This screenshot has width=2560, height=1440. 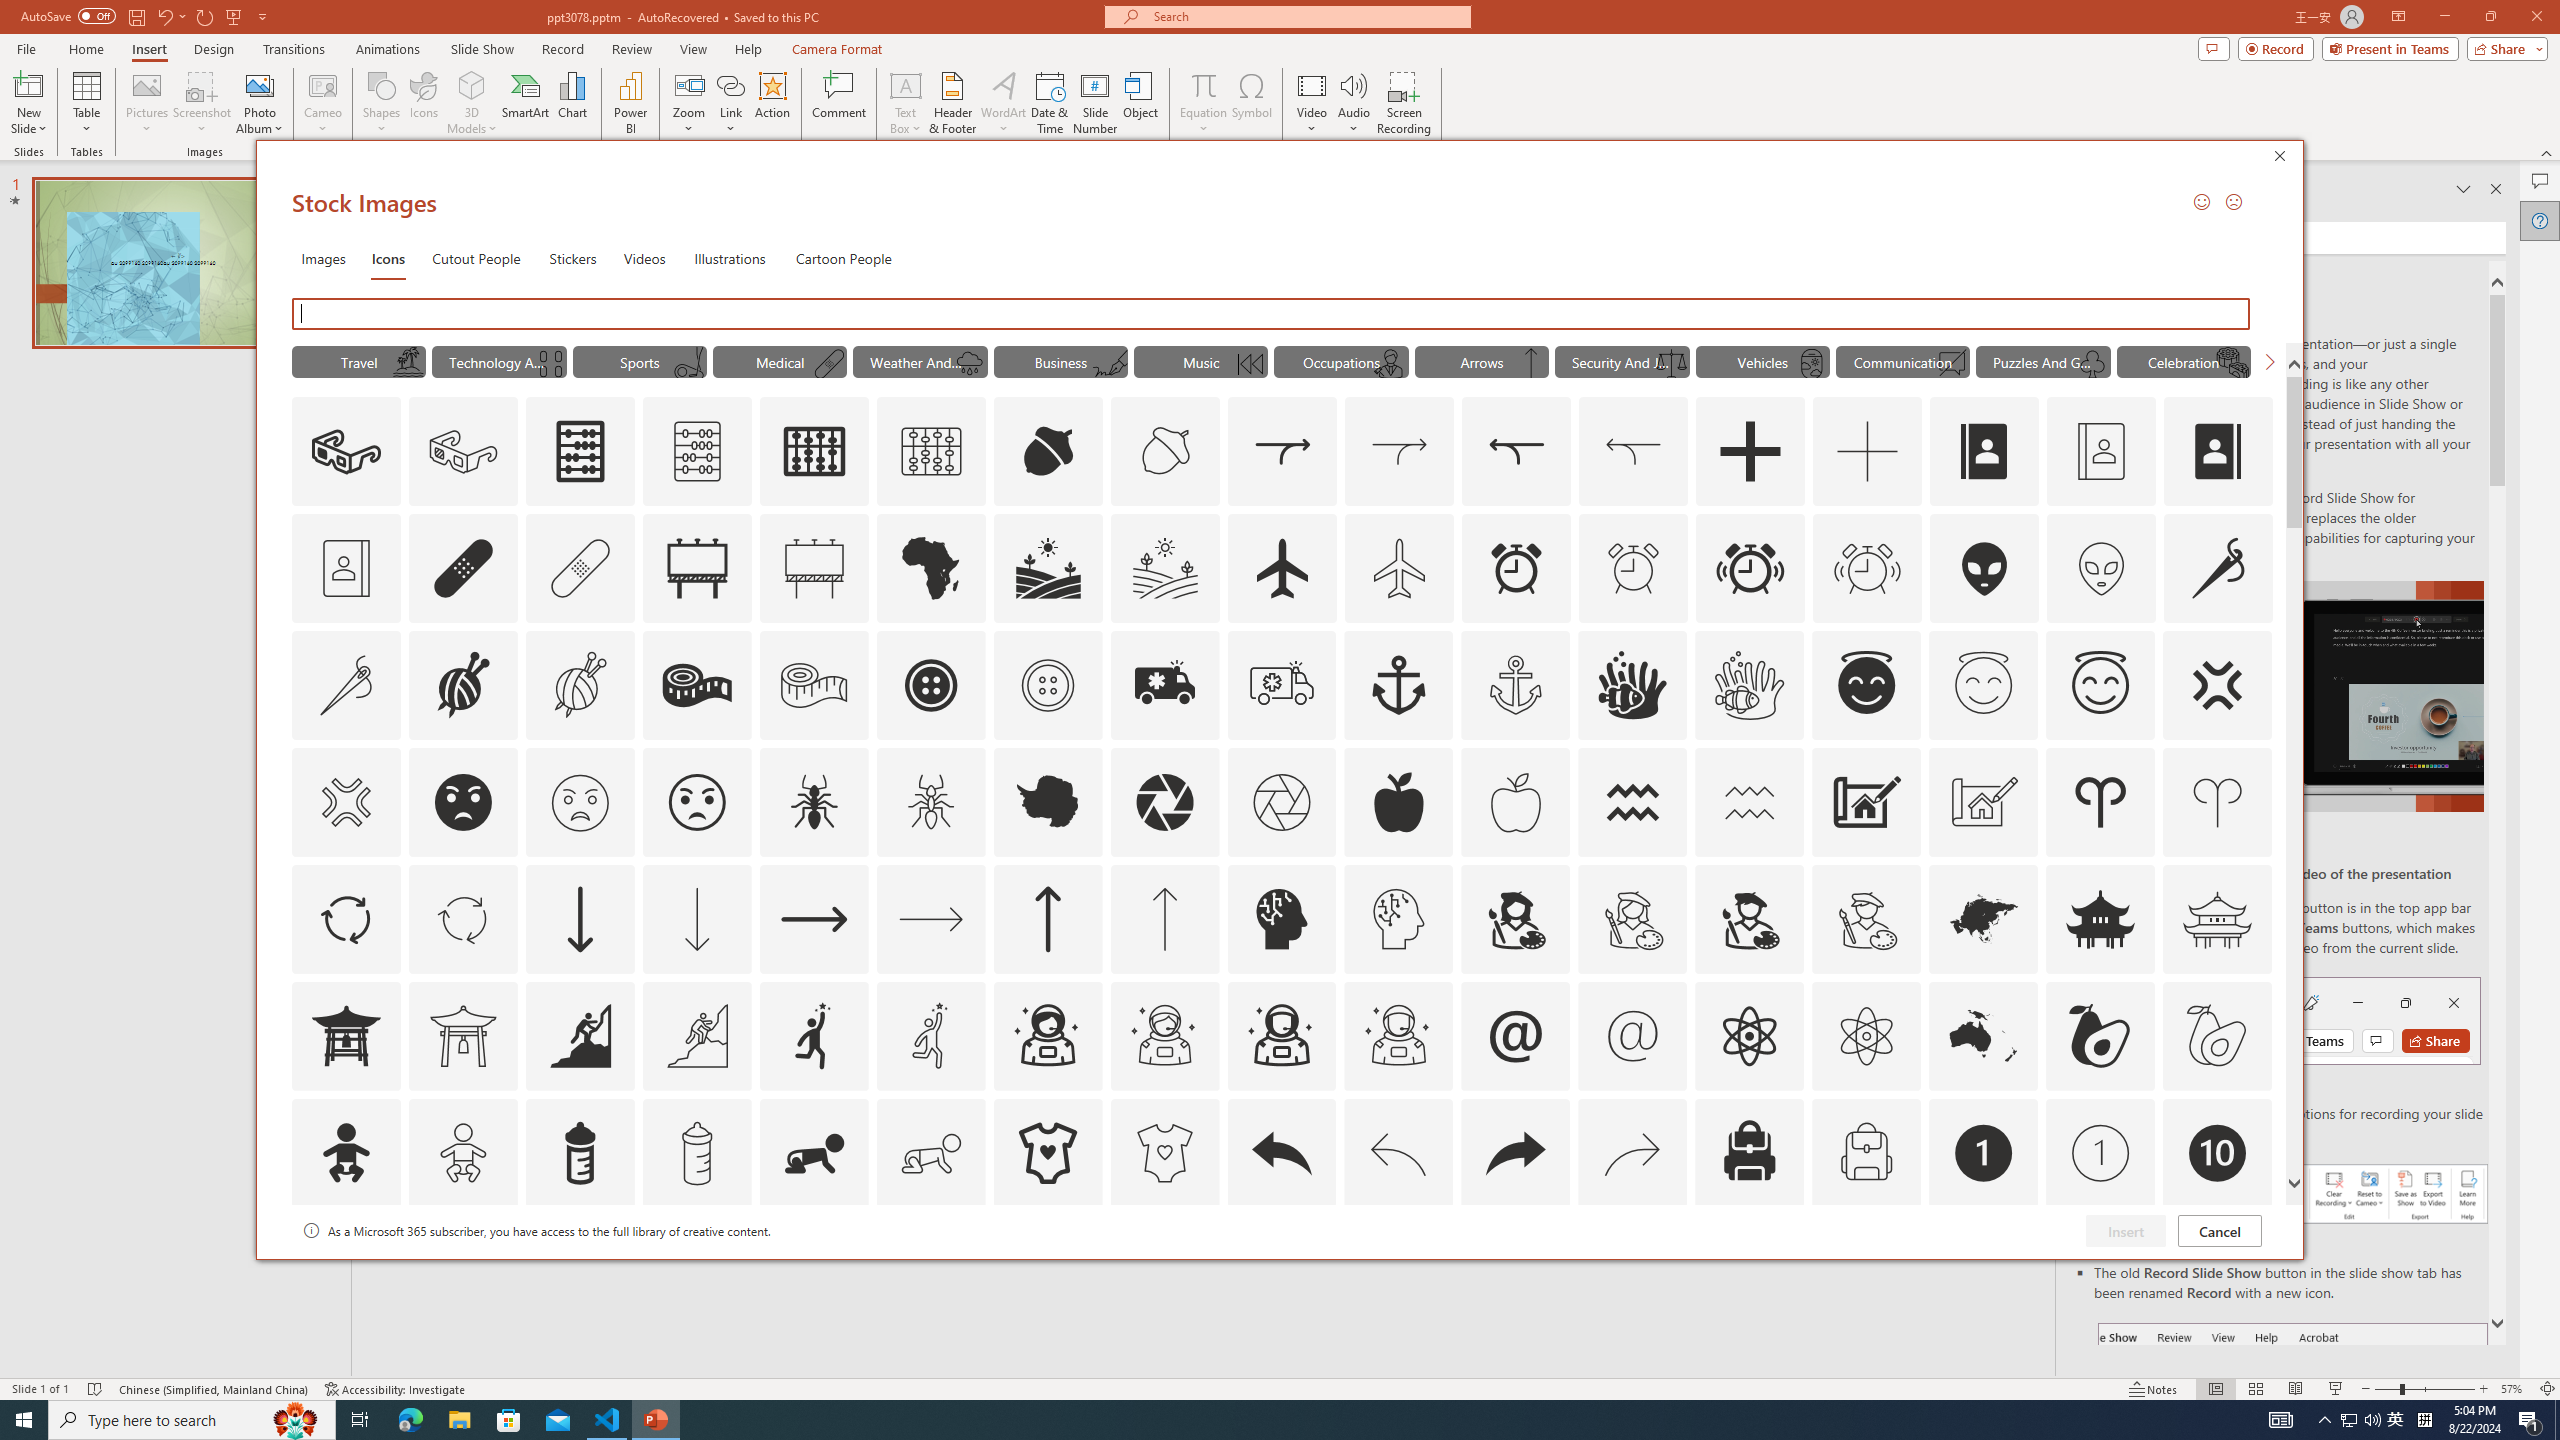 What do you see at coordinates (1633, 568) in the screenshot?
I see `AutomationID: Icons_AlarmClock_M` at bounding box center [1633, 568].